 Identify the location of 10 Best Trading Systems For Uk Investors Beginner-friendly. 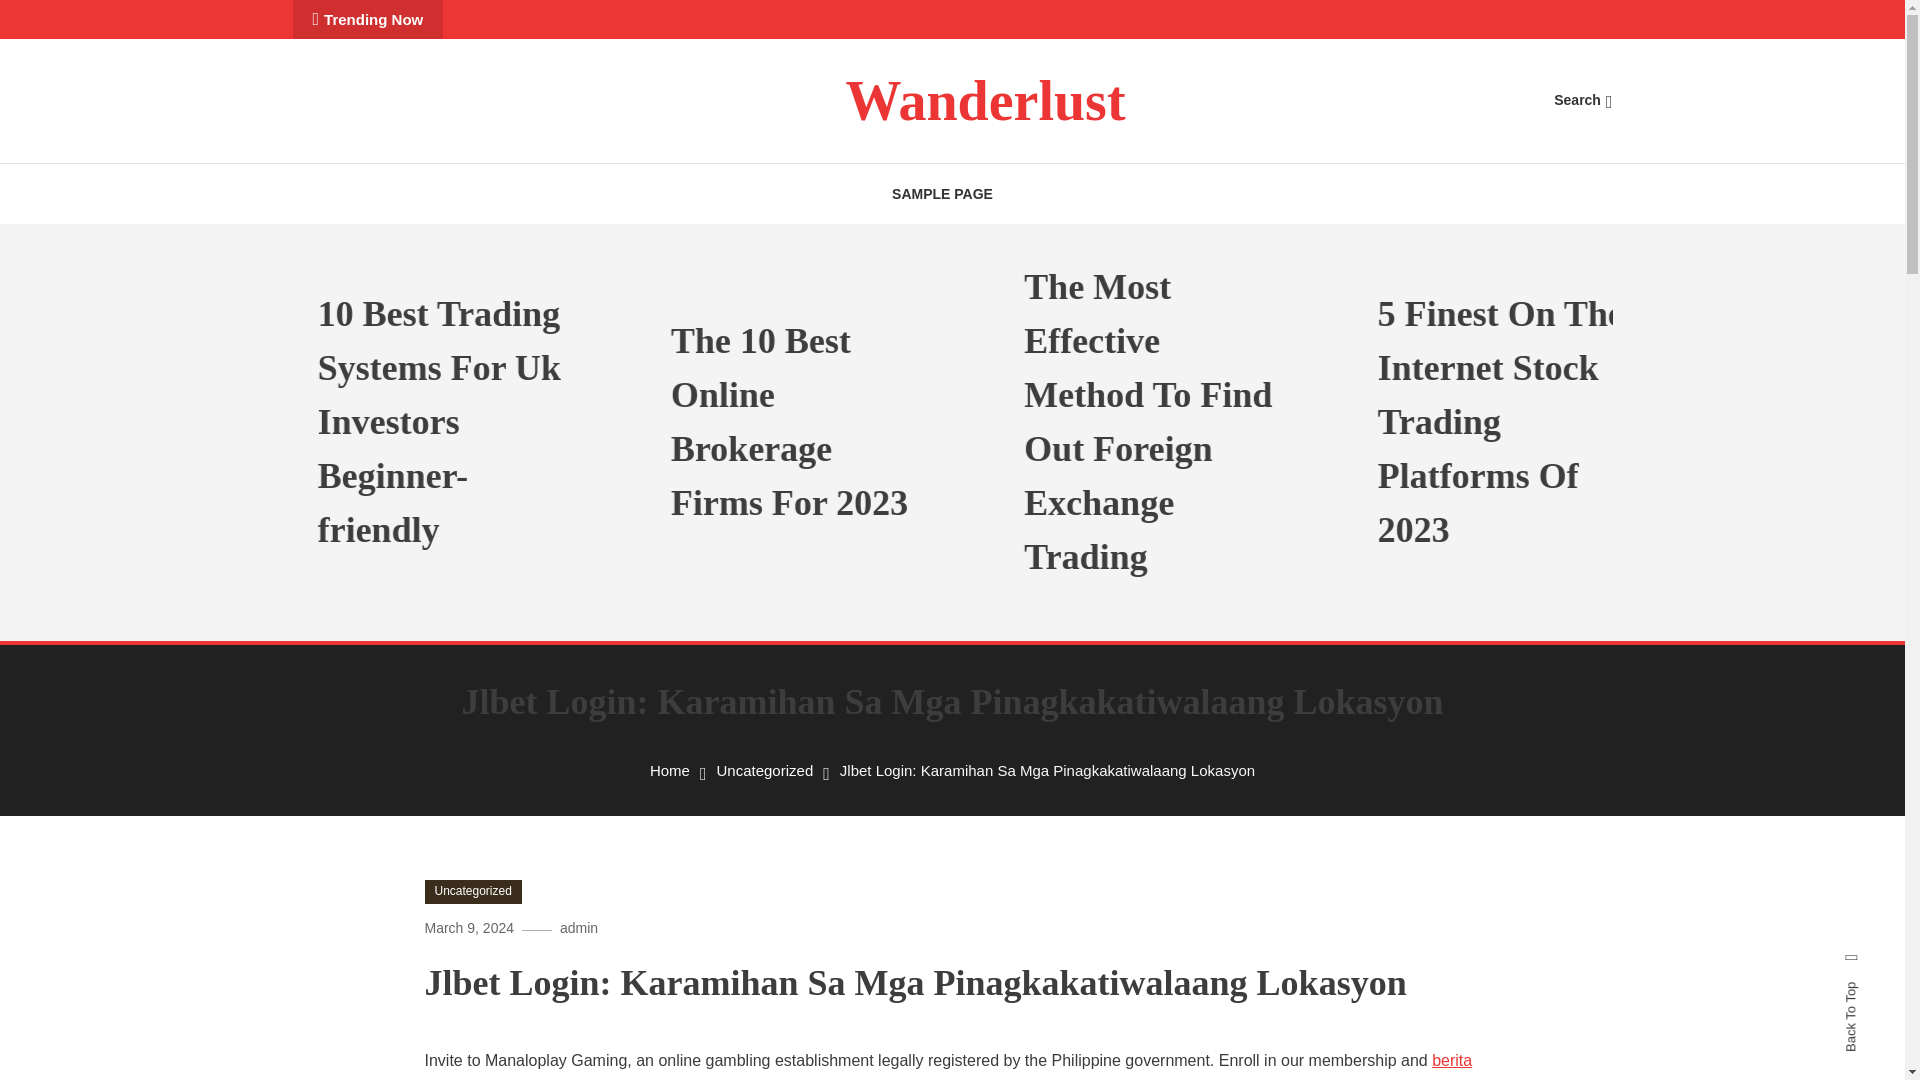
(497, 422).